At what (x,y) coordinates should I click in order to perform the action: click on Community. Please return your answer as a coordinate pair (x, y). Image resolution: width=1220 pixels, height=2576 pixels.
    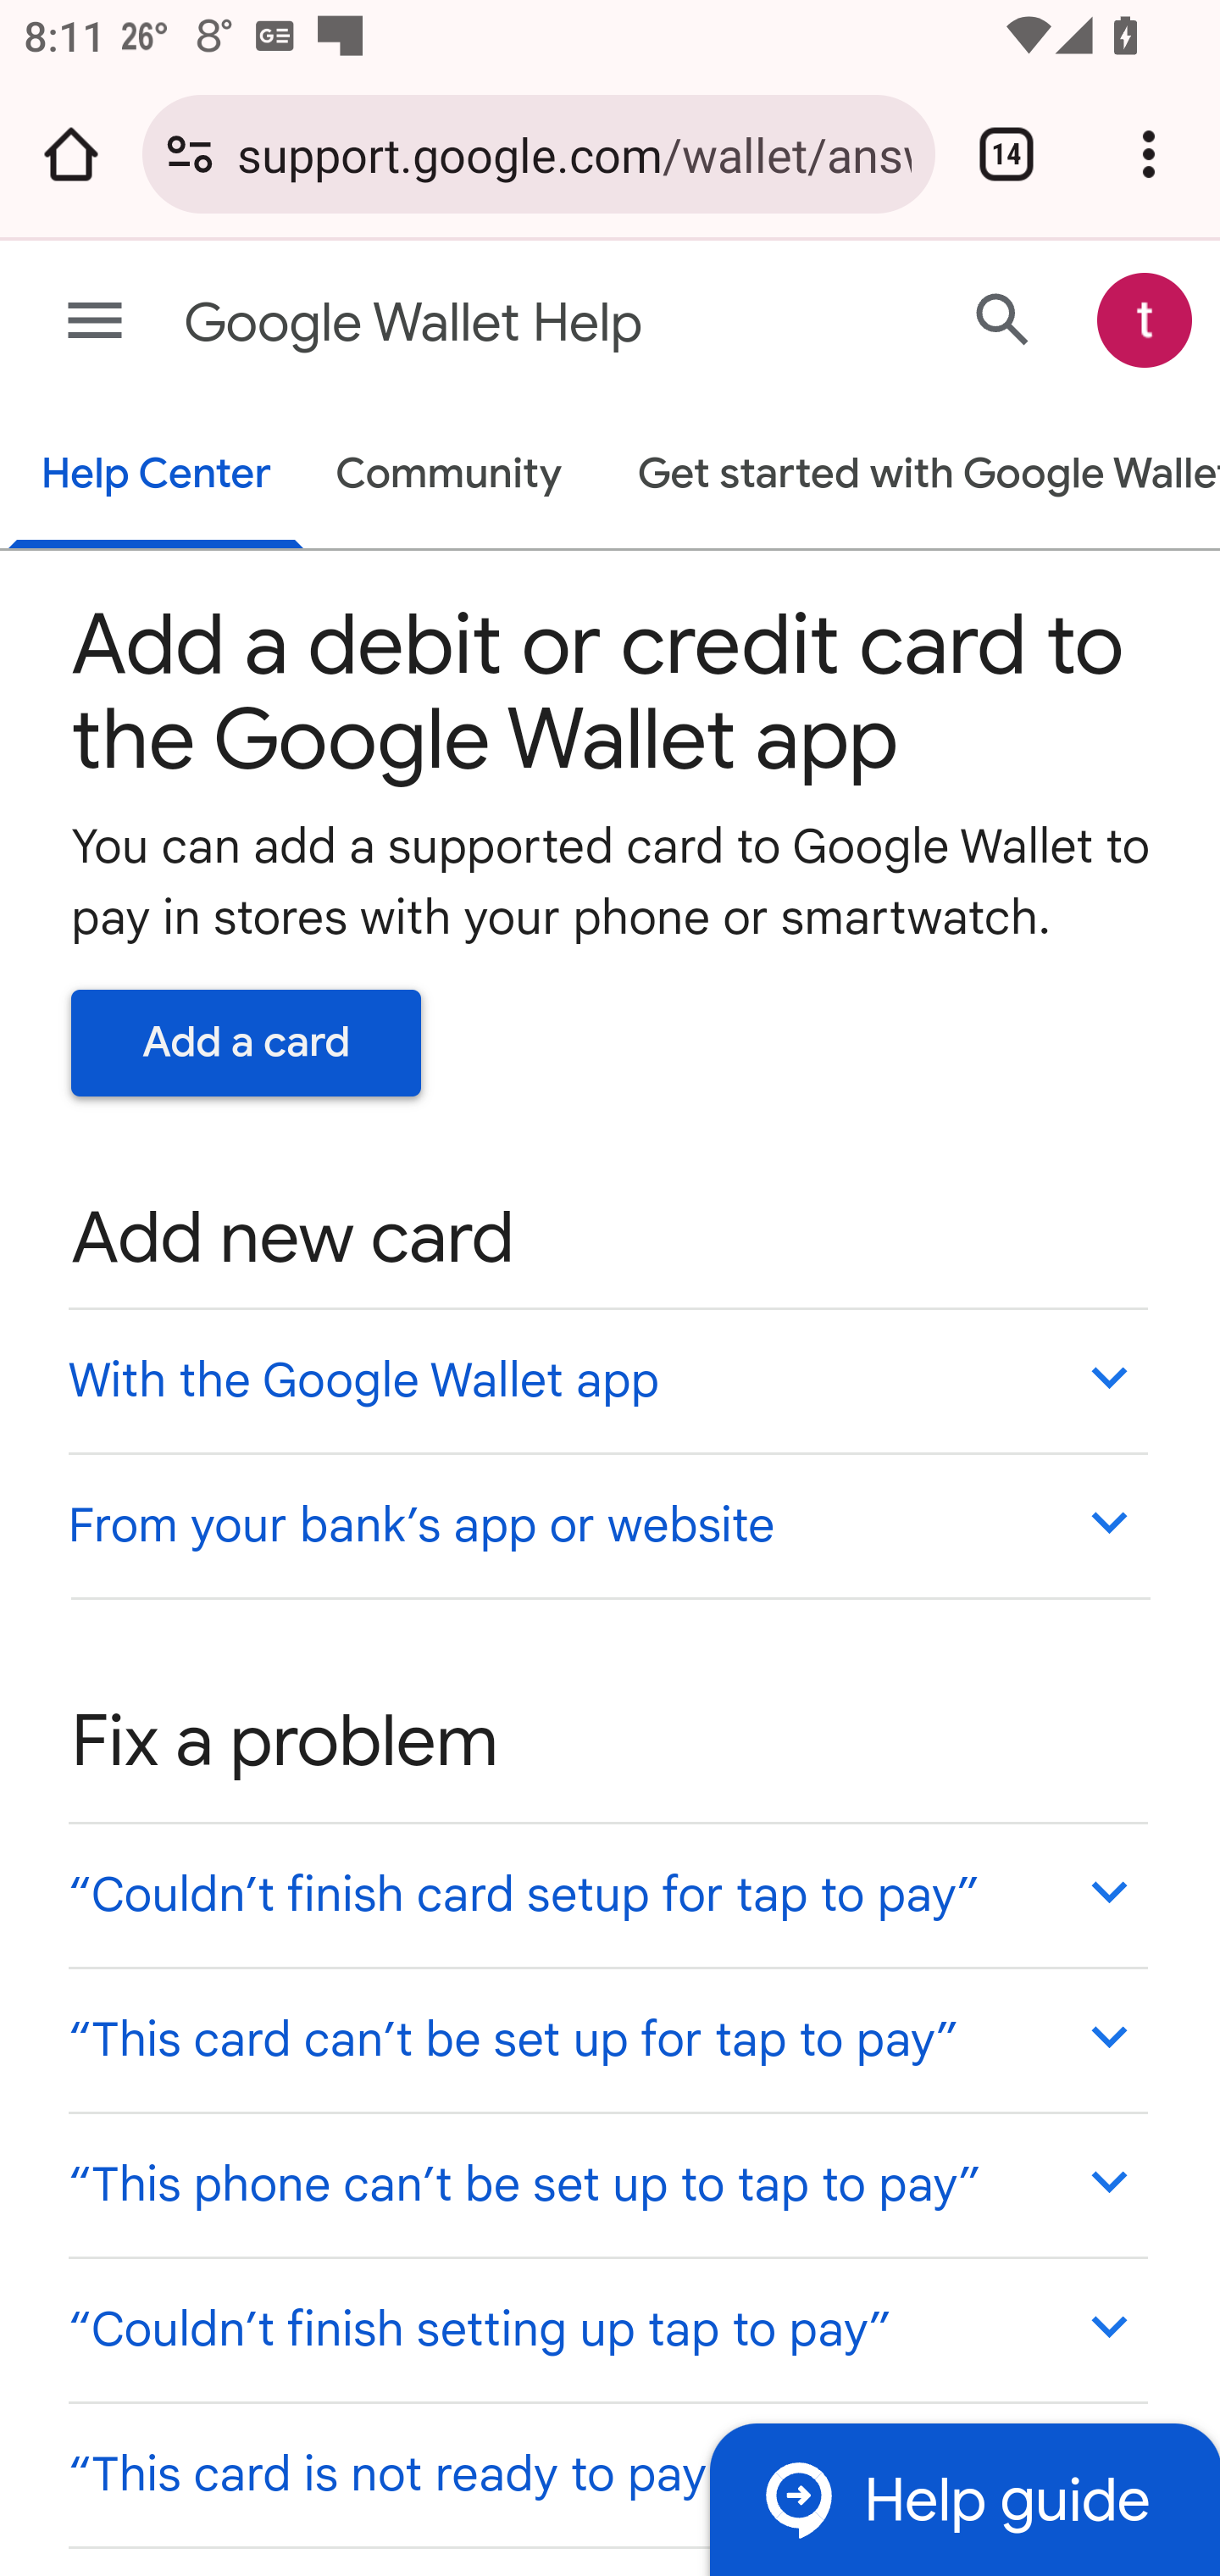
    Looking at the image, I should click on (449, 476).